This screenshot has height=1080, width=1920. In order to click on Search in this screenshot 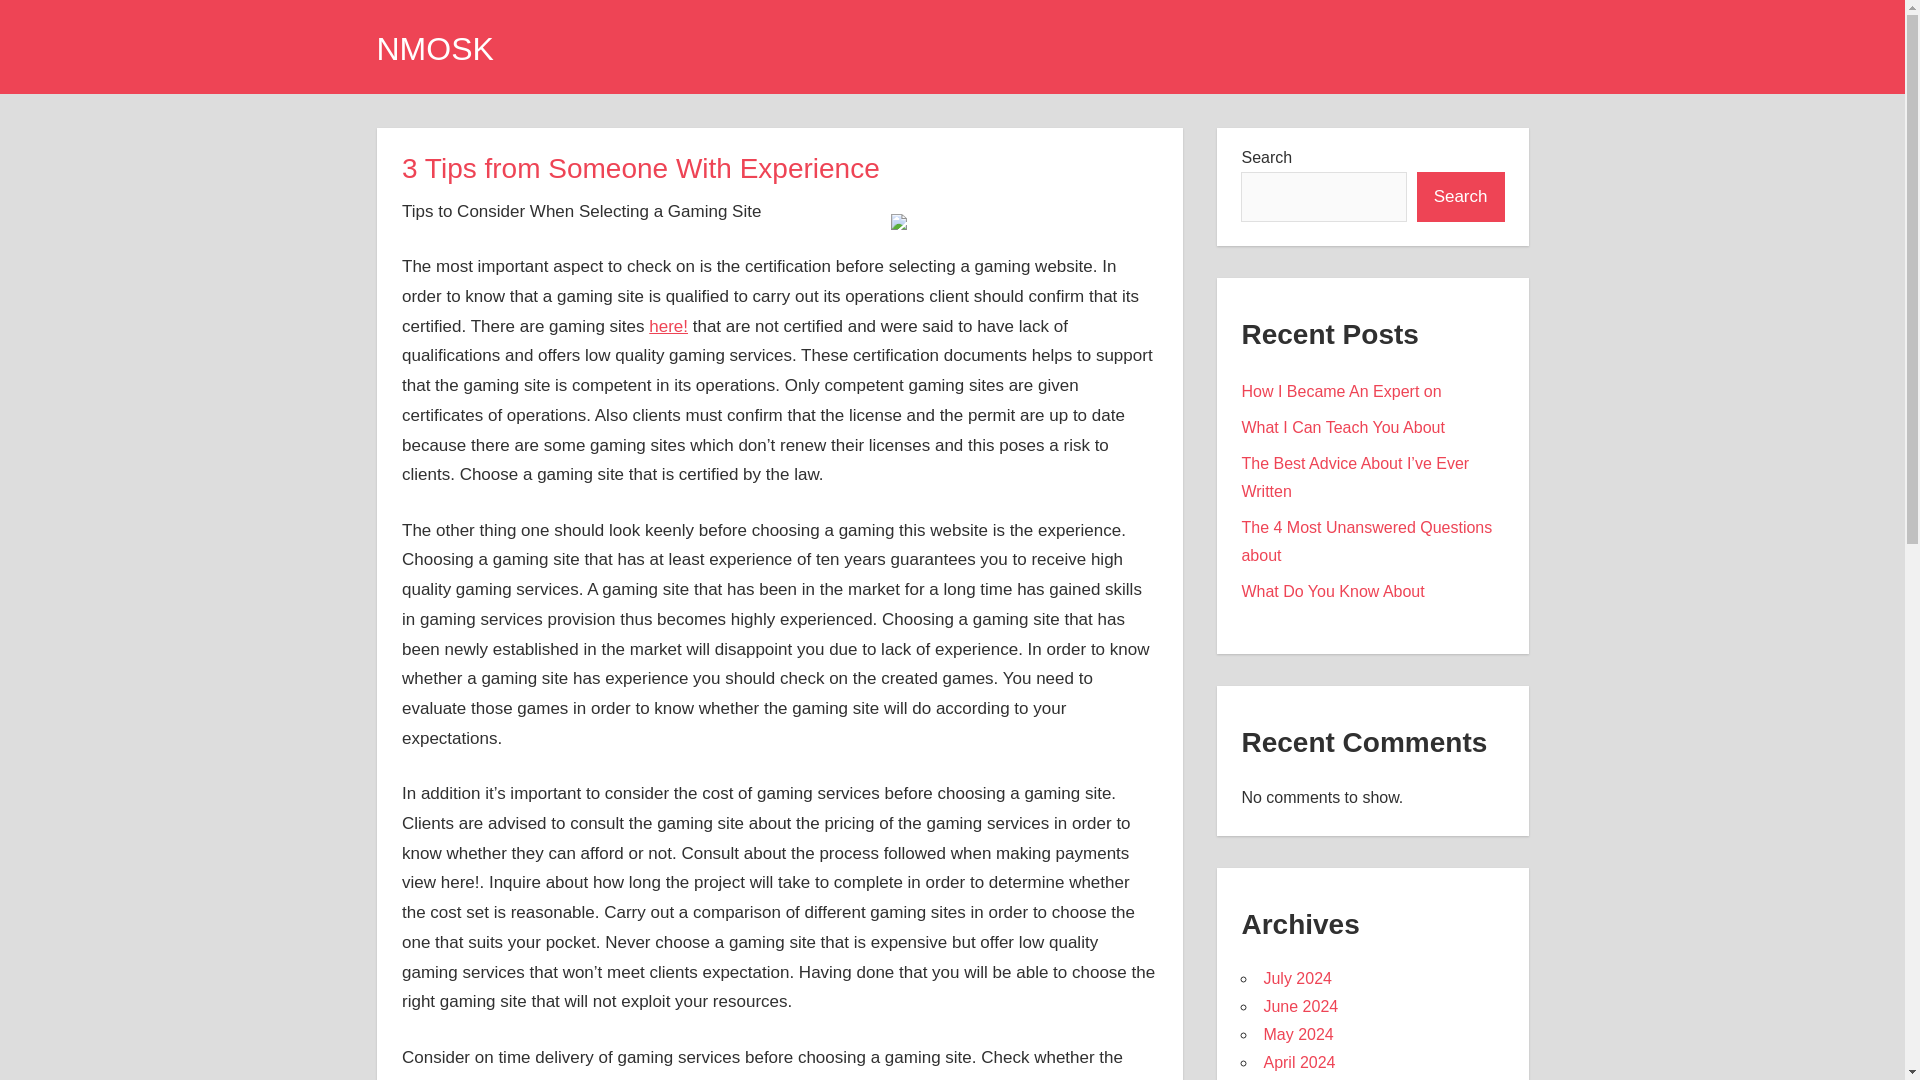, I will do `click(1460, 196)`.